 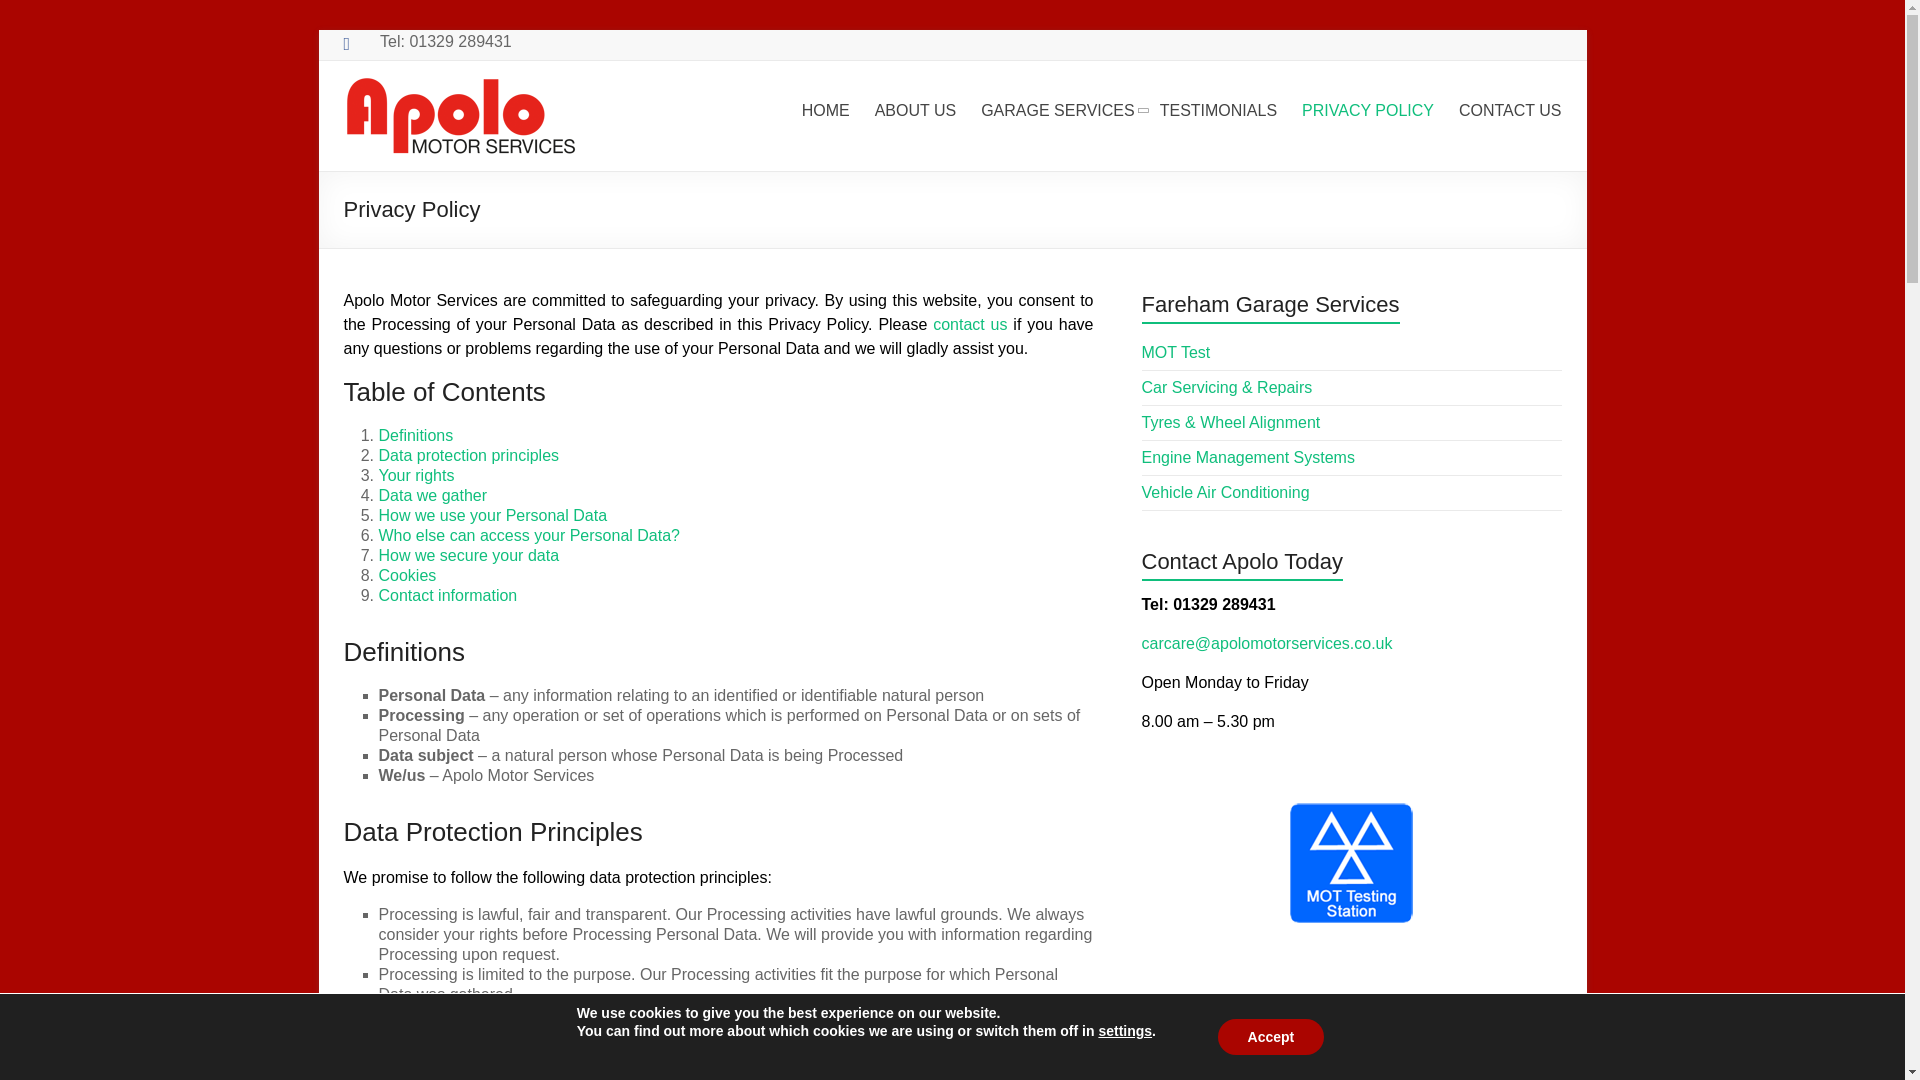 What do you see at coordinates (432, 496) in the screenshot?
I see `Data we gather` at bounding box center [432, 496].